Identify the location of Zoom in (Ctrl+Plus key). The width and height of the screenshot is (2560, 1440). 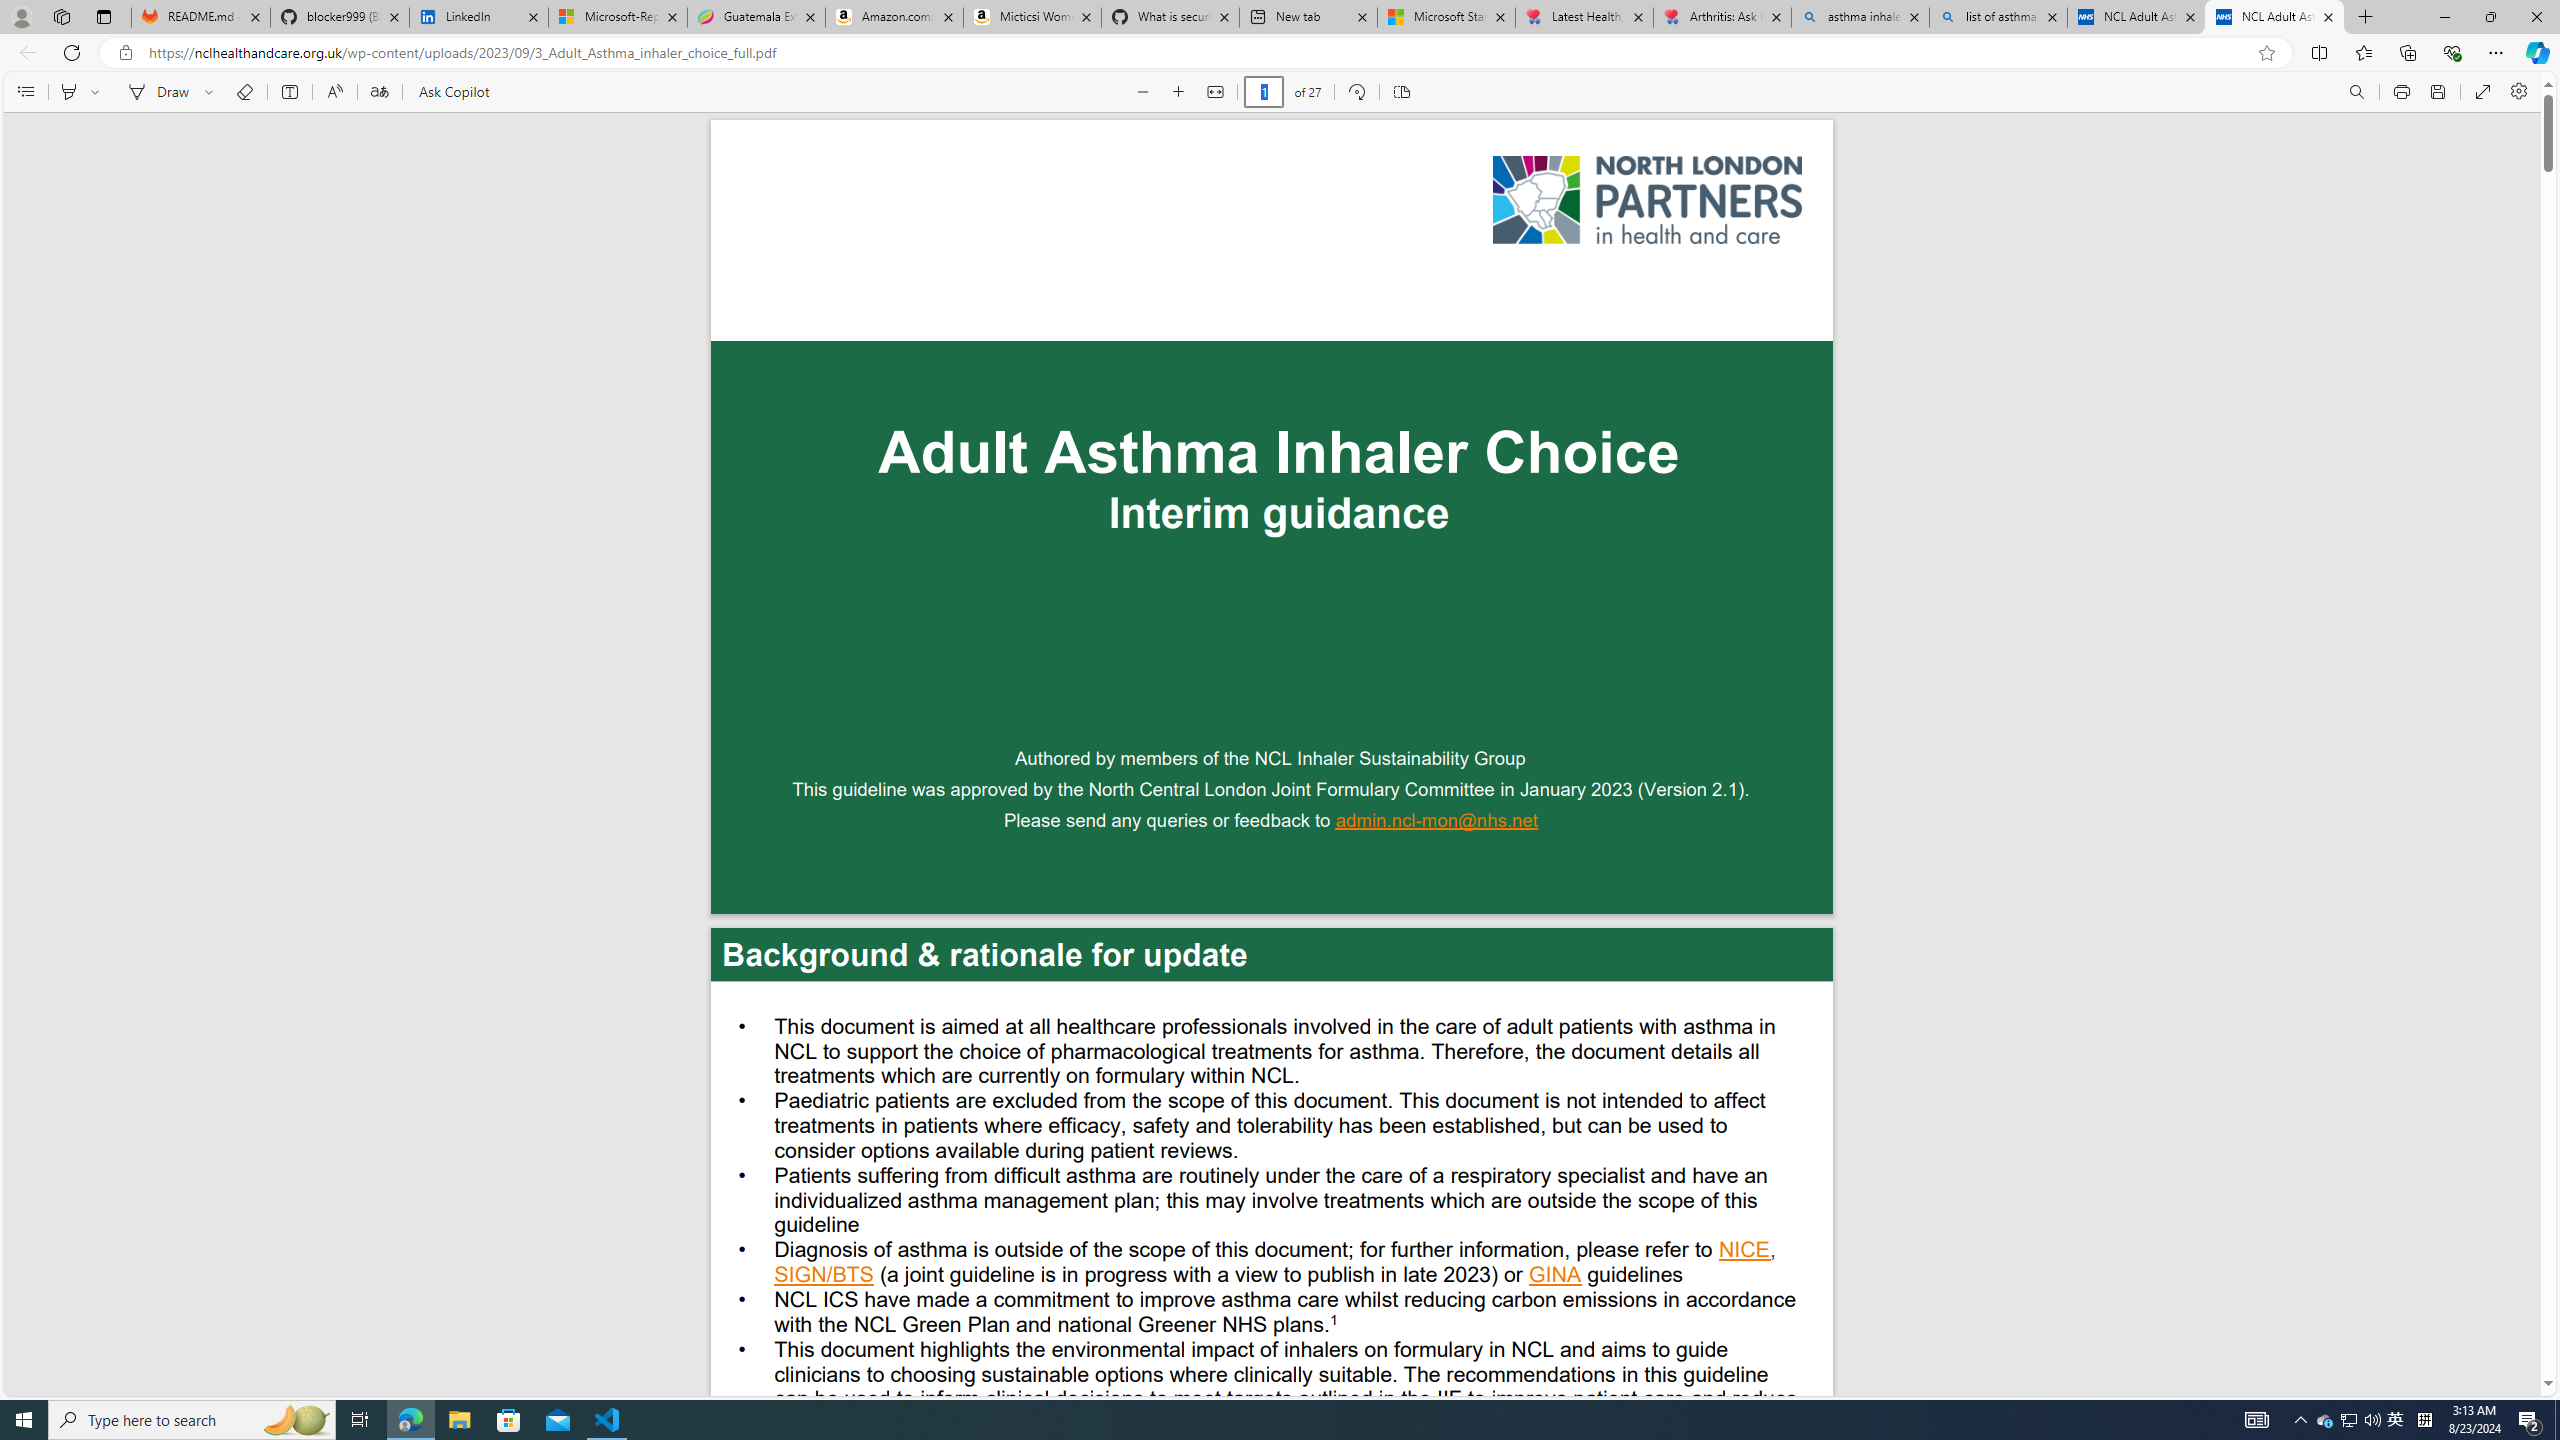
(1180, 92).